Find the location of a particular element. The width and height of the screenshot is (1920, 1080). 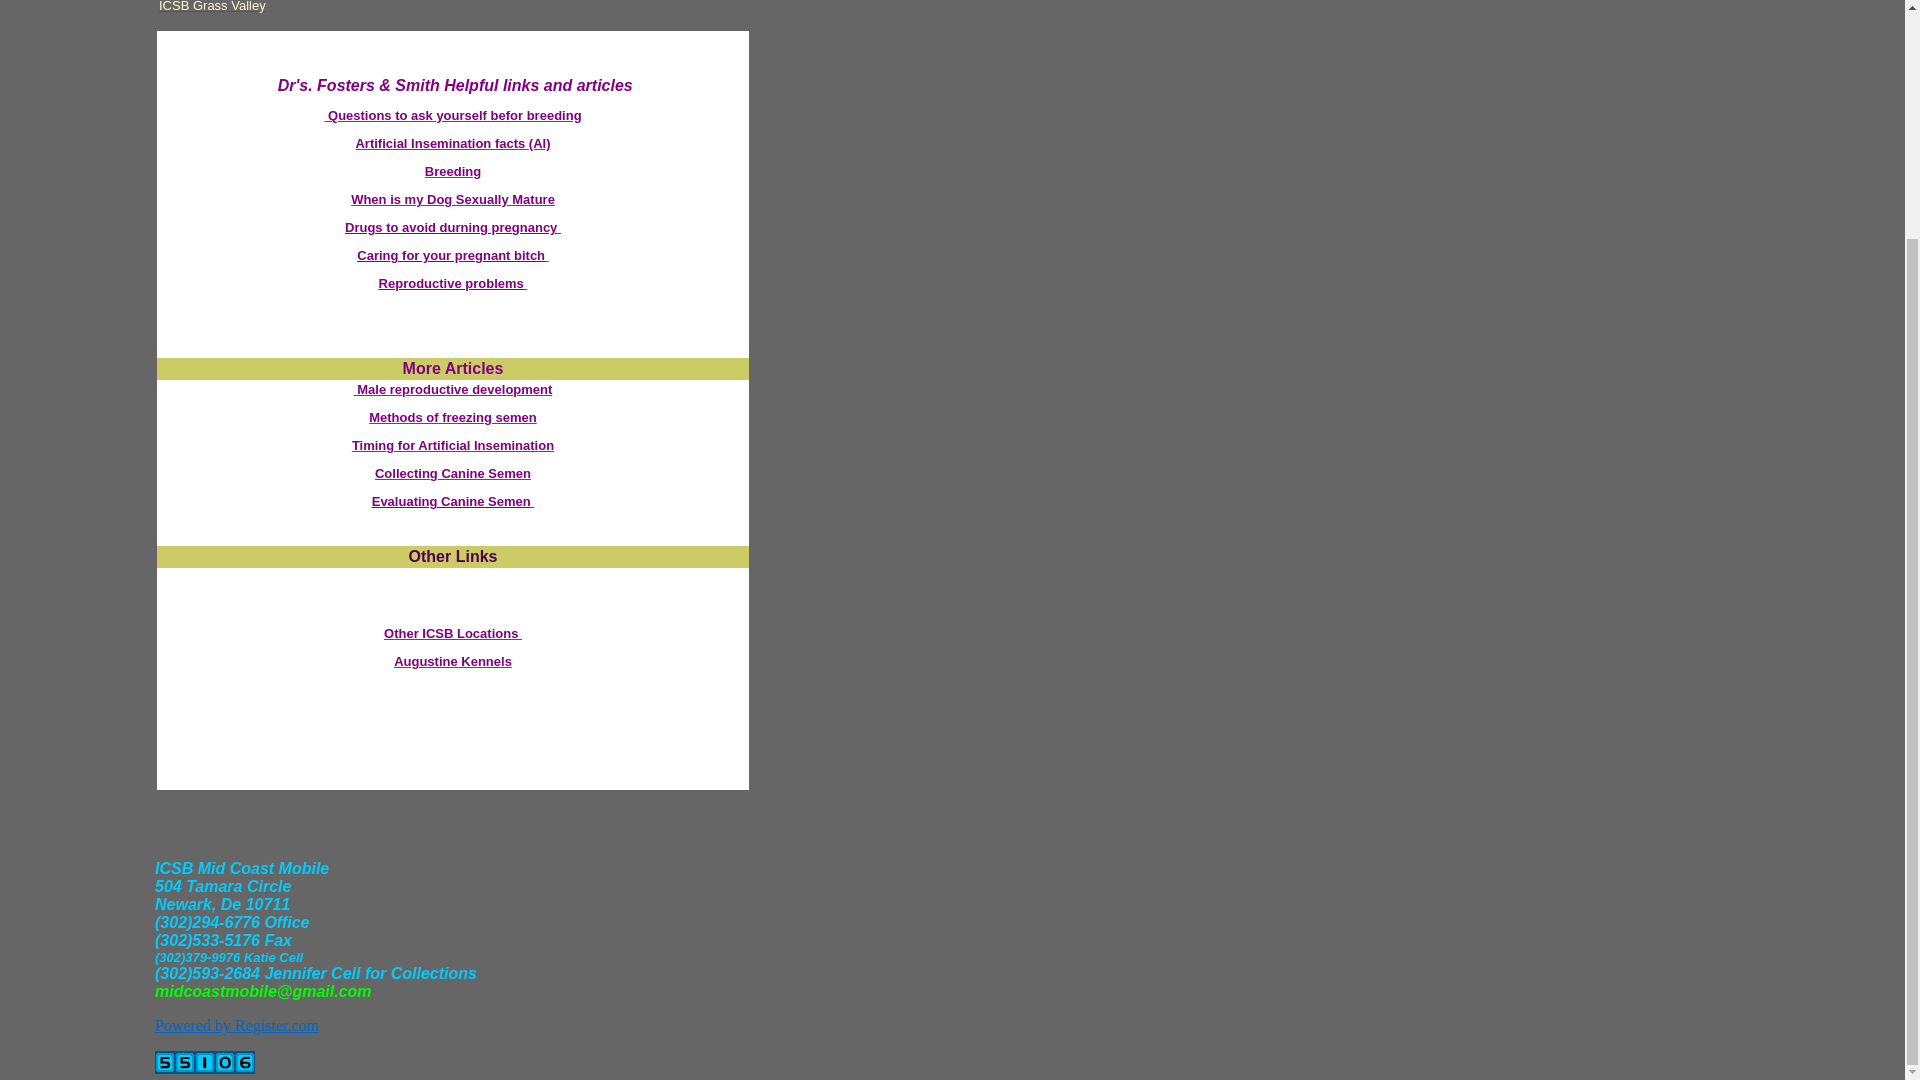

 Male reproductive development is located at coordinates (452, 390).